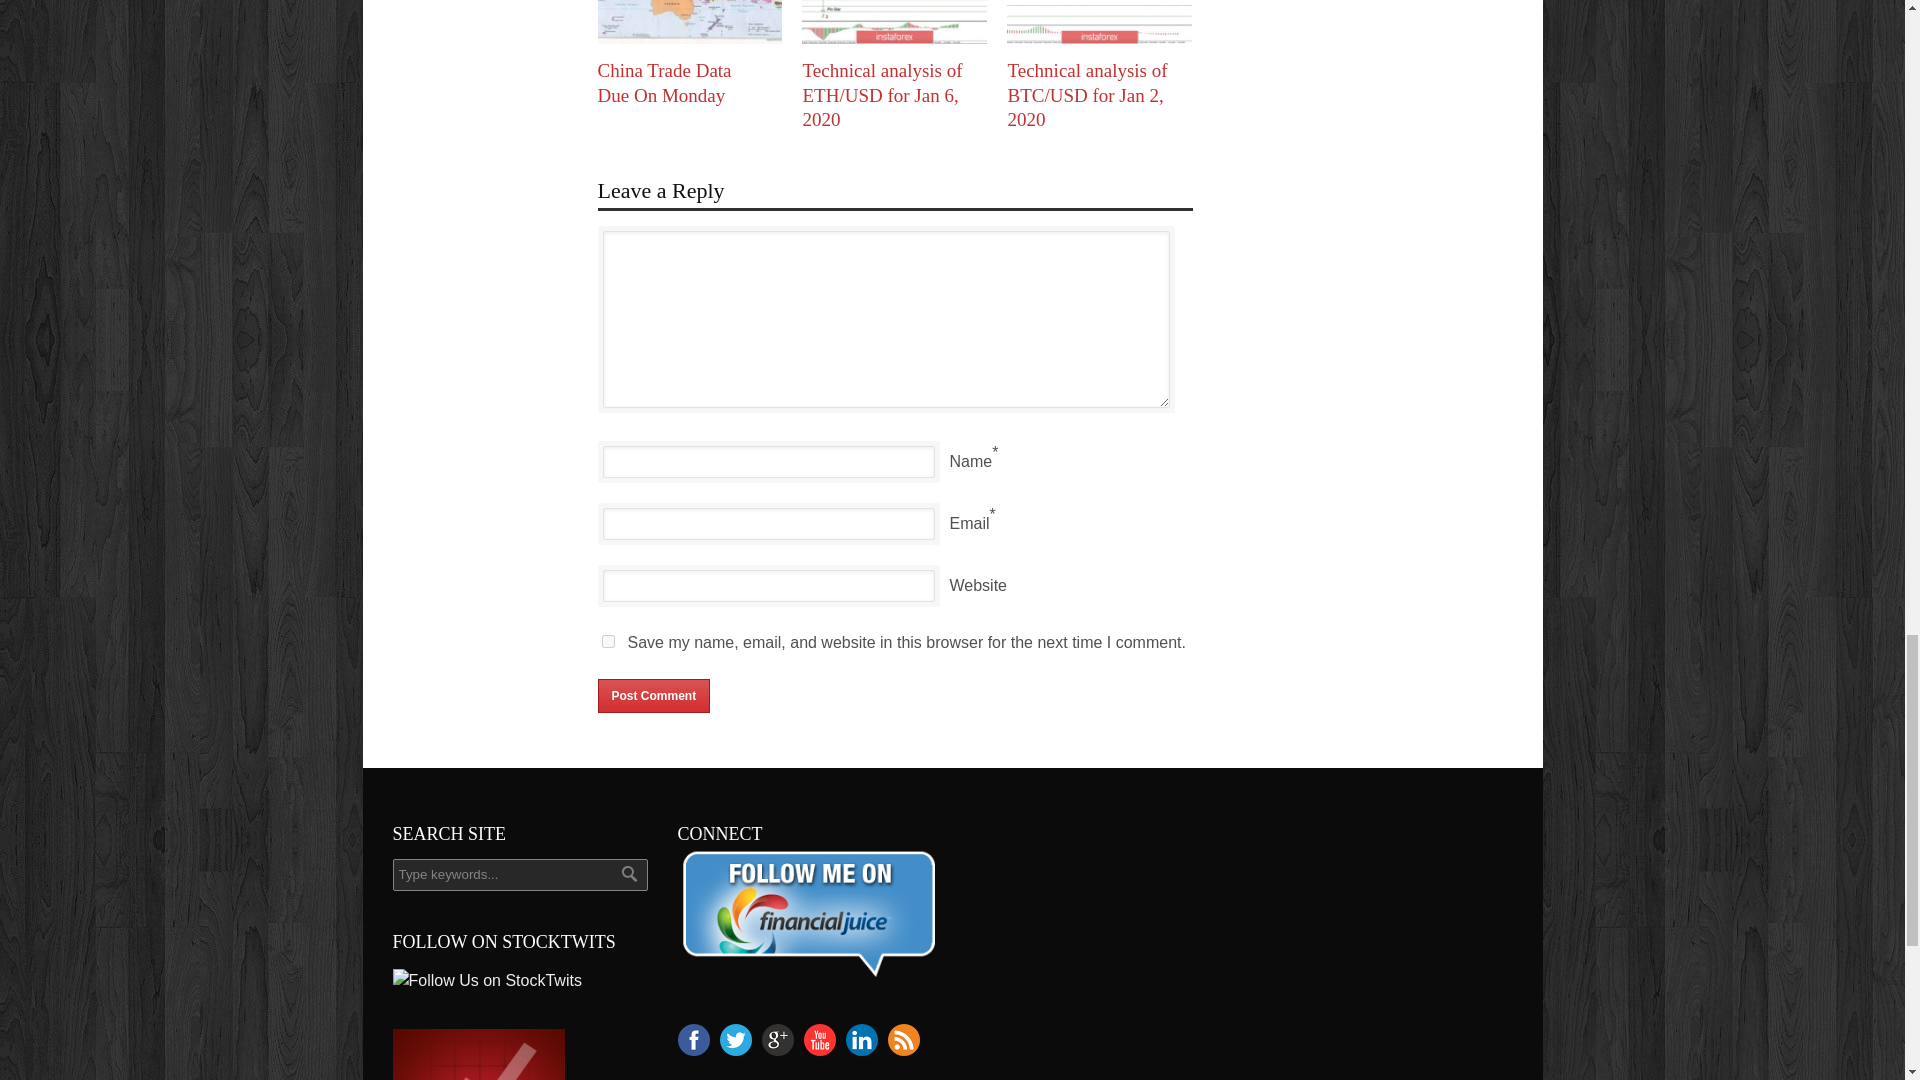  What do you see at coordinates (519, 874) in the screenshot?
I see `Type keywords...` at bounding box center [519, 874].